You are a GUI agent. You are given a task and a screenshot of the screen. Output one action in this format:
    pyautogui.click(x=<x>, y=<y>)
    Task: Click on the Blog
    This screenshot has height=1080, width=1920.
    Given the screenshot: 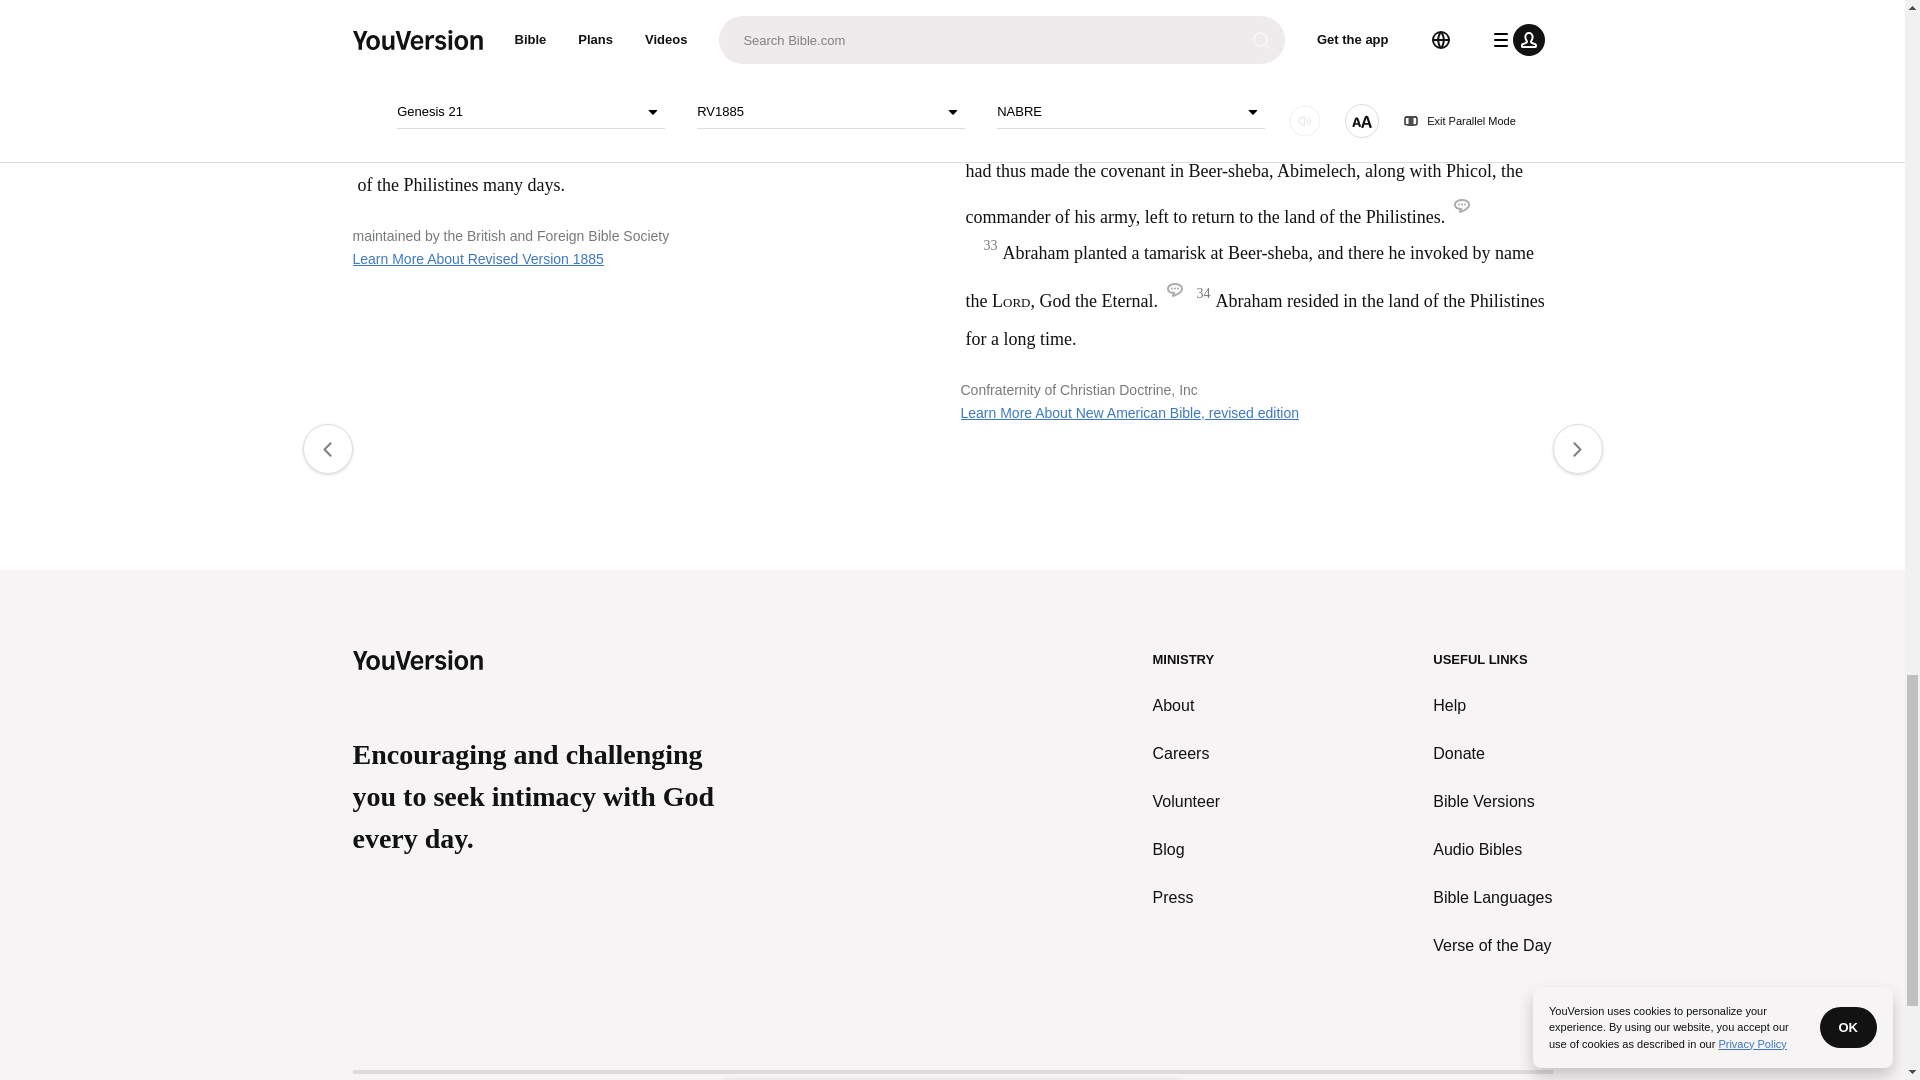 What is the action you would take?
    pyautogui.click(x=1187, y=850)
    